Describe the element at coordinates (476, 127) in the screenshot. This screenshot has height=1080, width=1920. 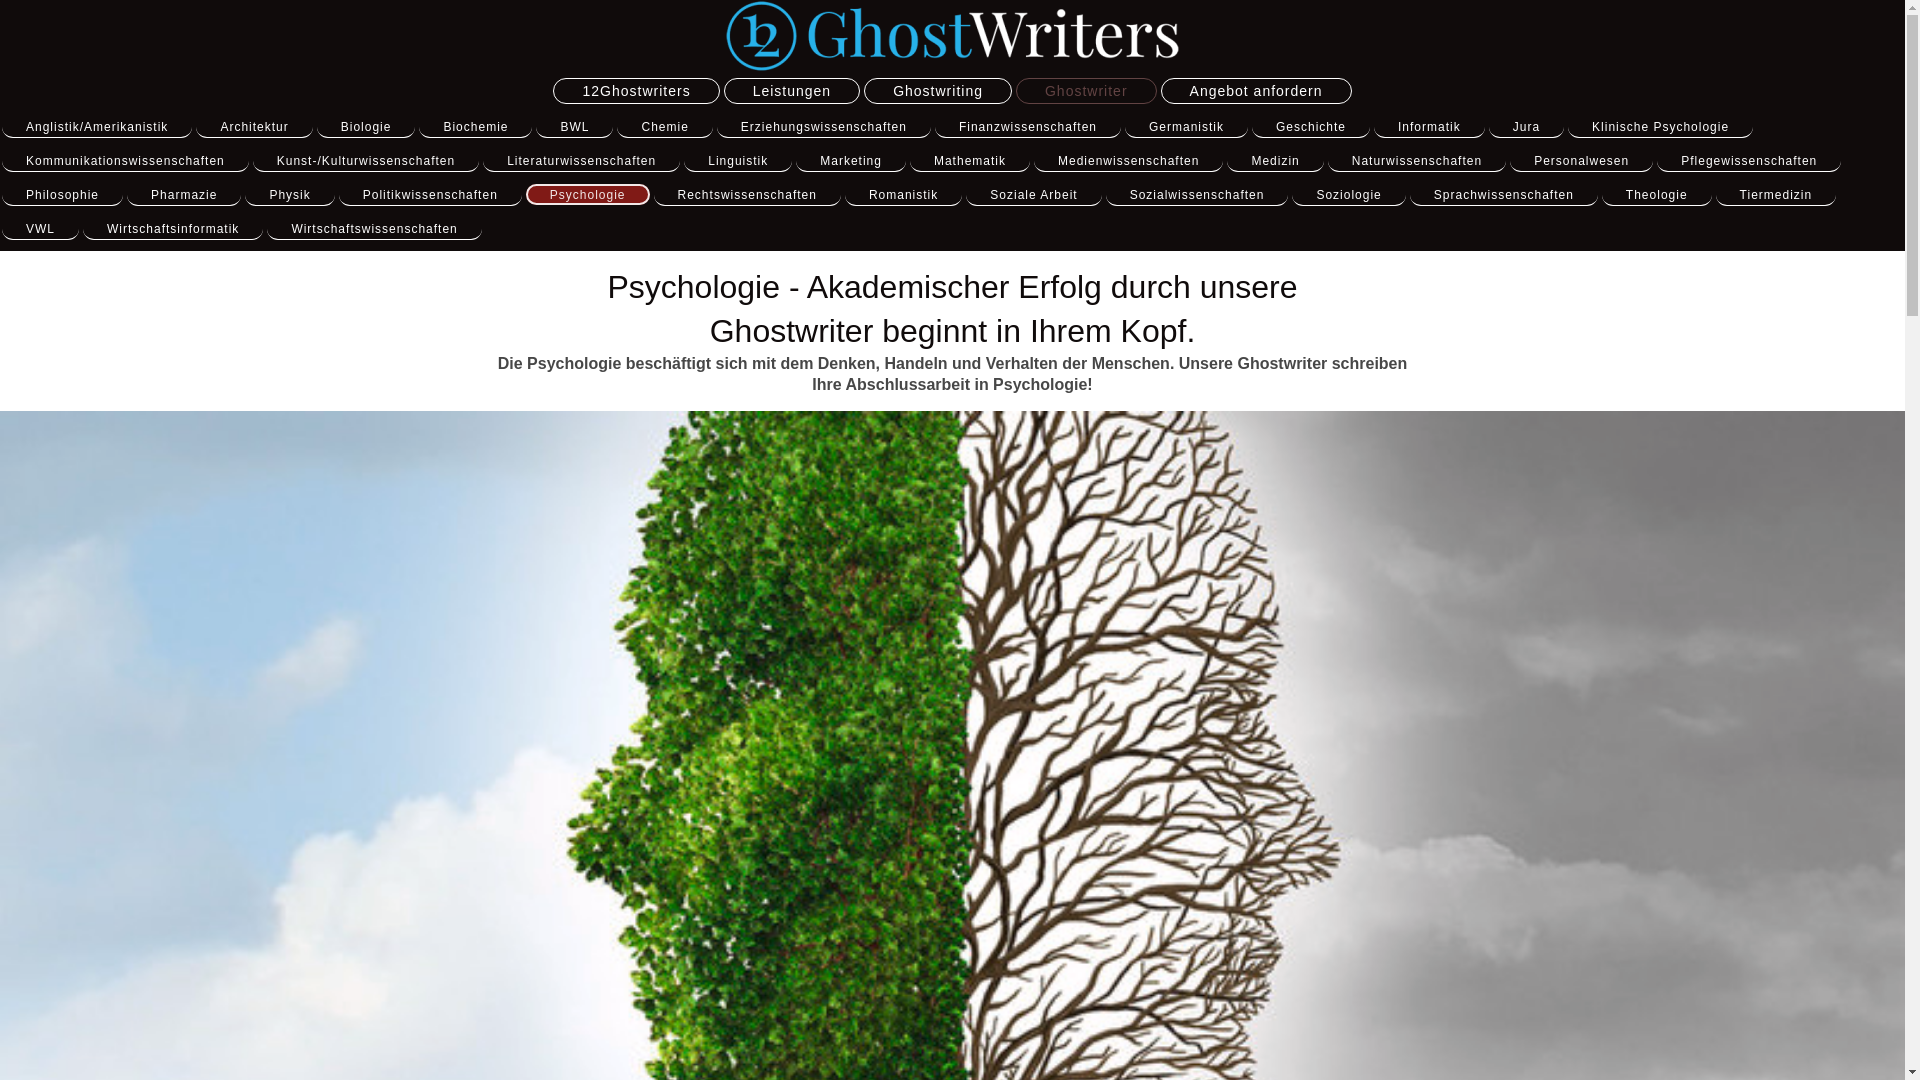
I see `Biochemie` at that location.